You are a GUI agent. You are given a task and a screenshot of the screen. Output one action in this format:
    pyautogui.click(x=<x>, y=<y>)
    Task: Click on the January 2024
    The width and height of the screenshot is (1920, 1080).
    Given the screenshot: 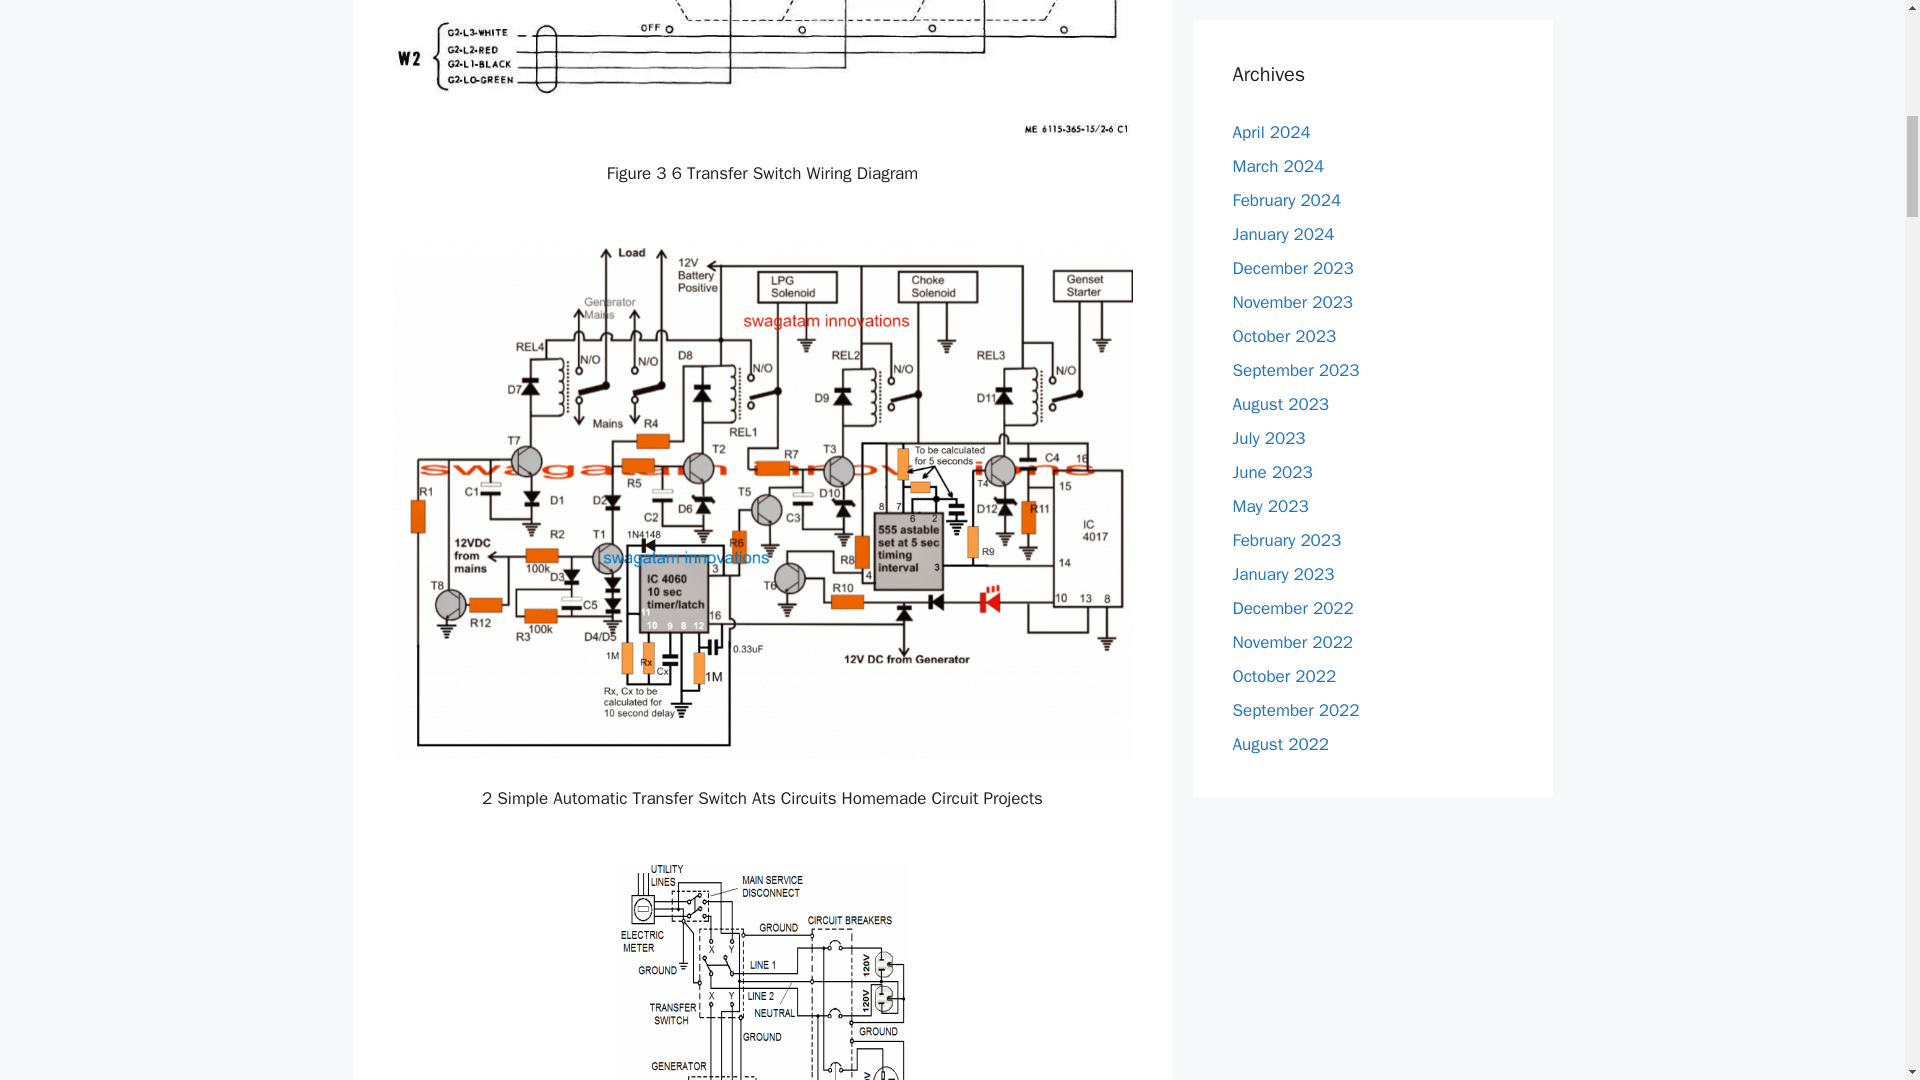 What is the action you would take?
    pyautogui.click(x=1283, y=234)
    